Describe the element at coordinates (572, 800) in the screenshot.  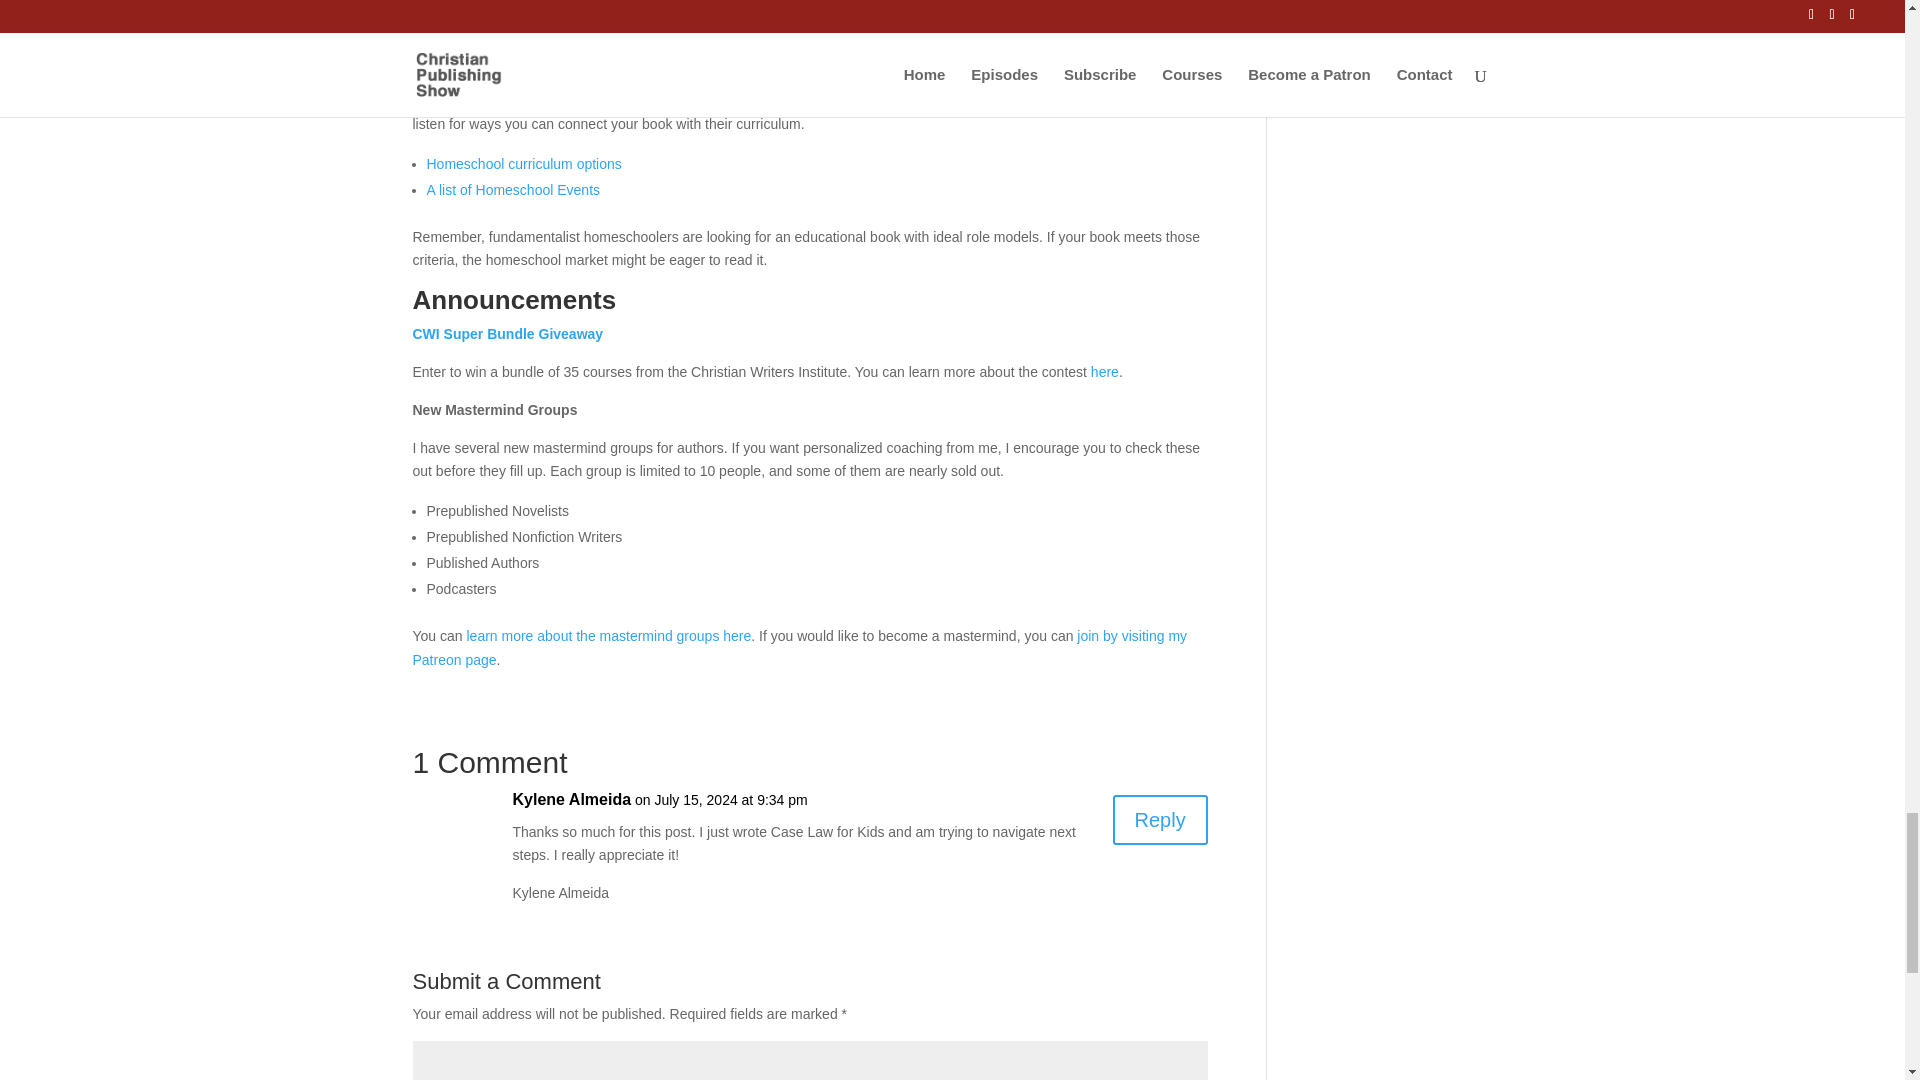
I see `Kylene Almeida` at that location.